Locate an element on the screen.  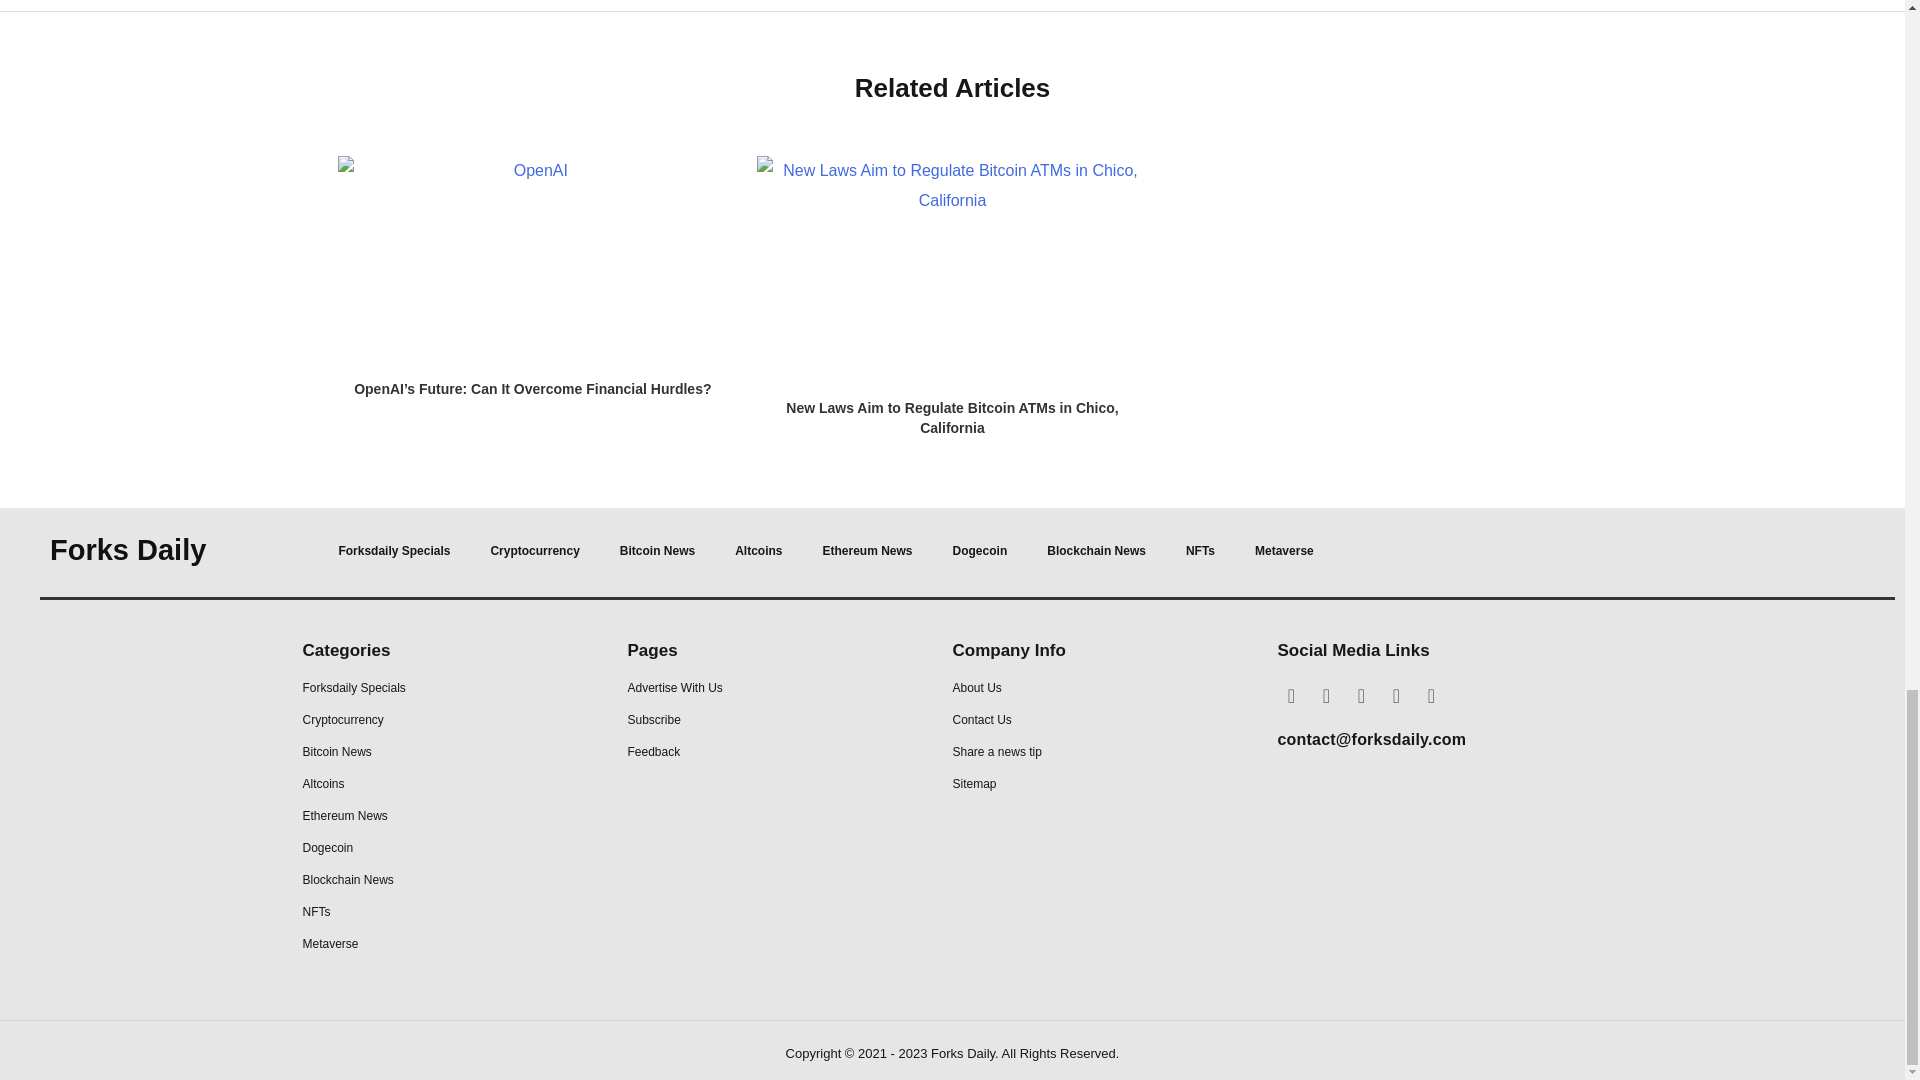
Ethereum News is located at coordinates (868, 550).